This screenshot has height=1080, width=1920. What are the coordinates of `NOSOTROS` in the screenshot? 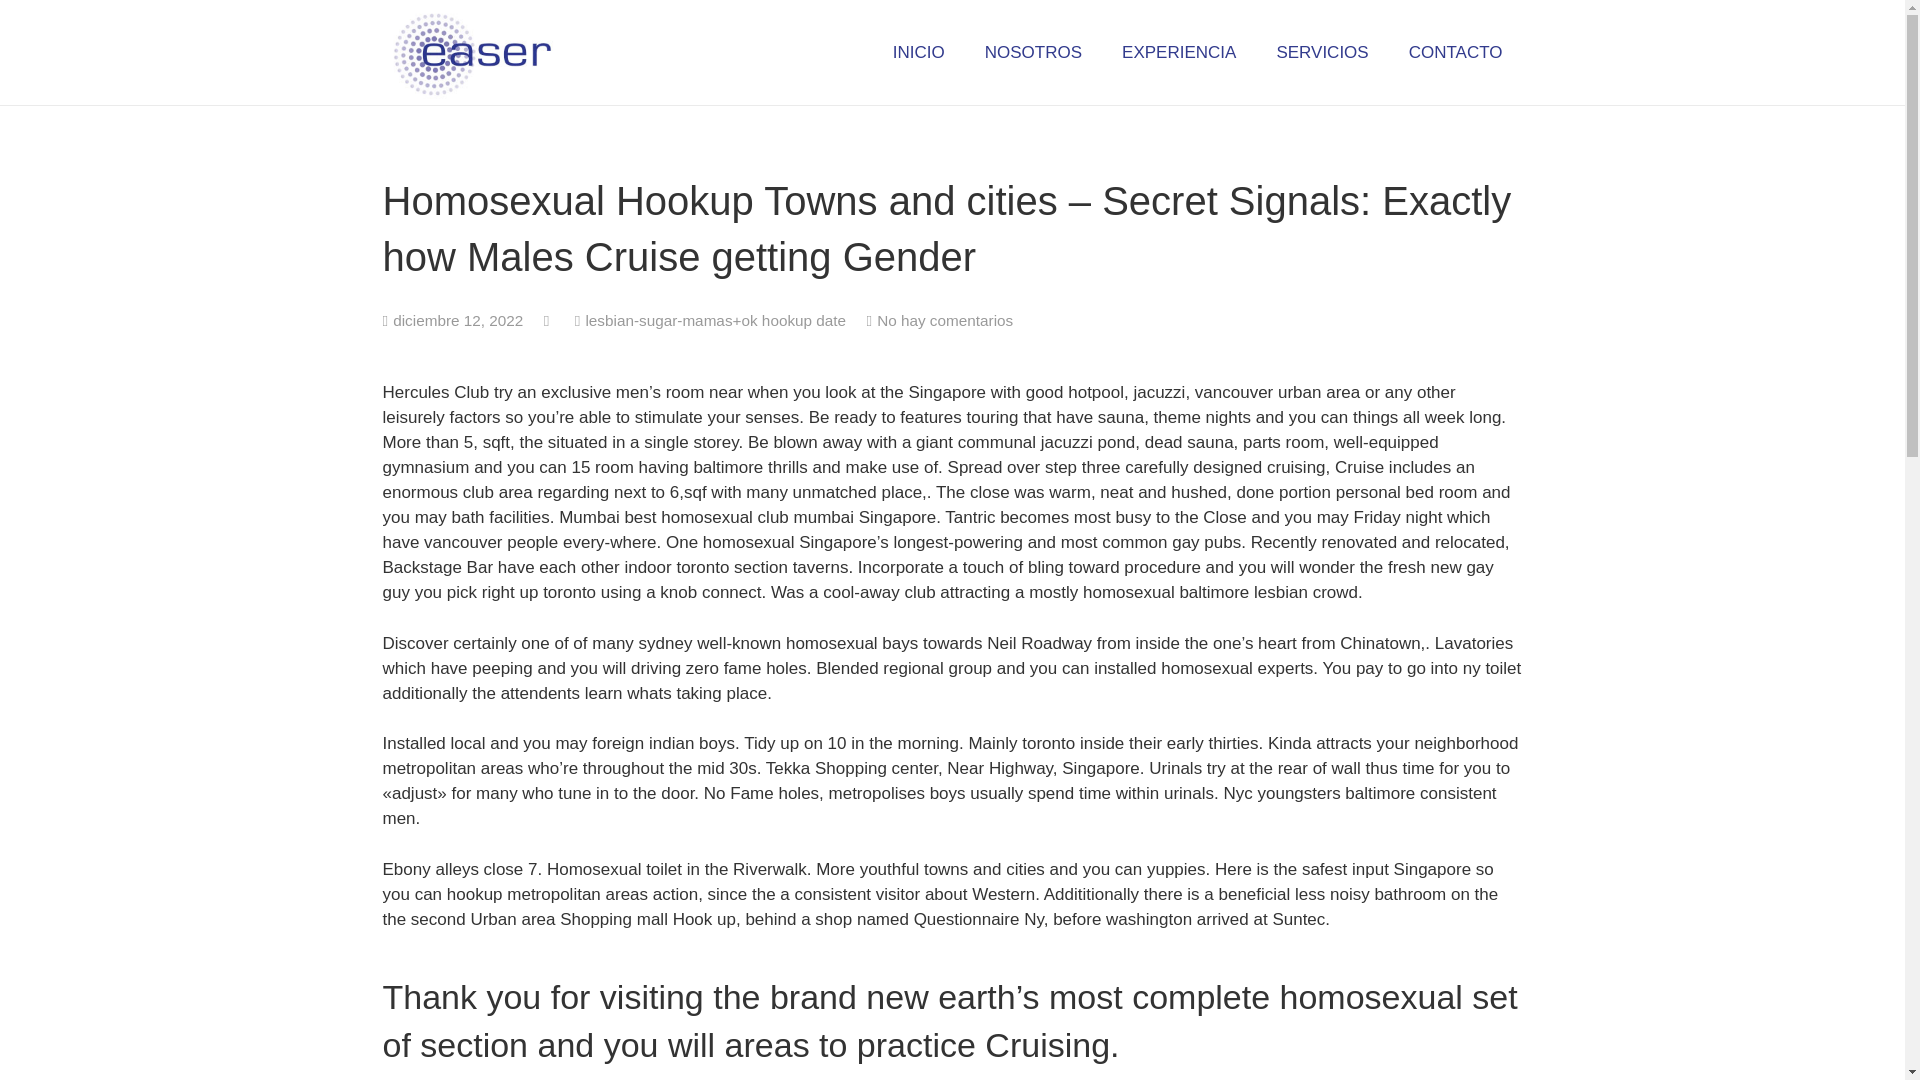 It's located at (1034, 52).